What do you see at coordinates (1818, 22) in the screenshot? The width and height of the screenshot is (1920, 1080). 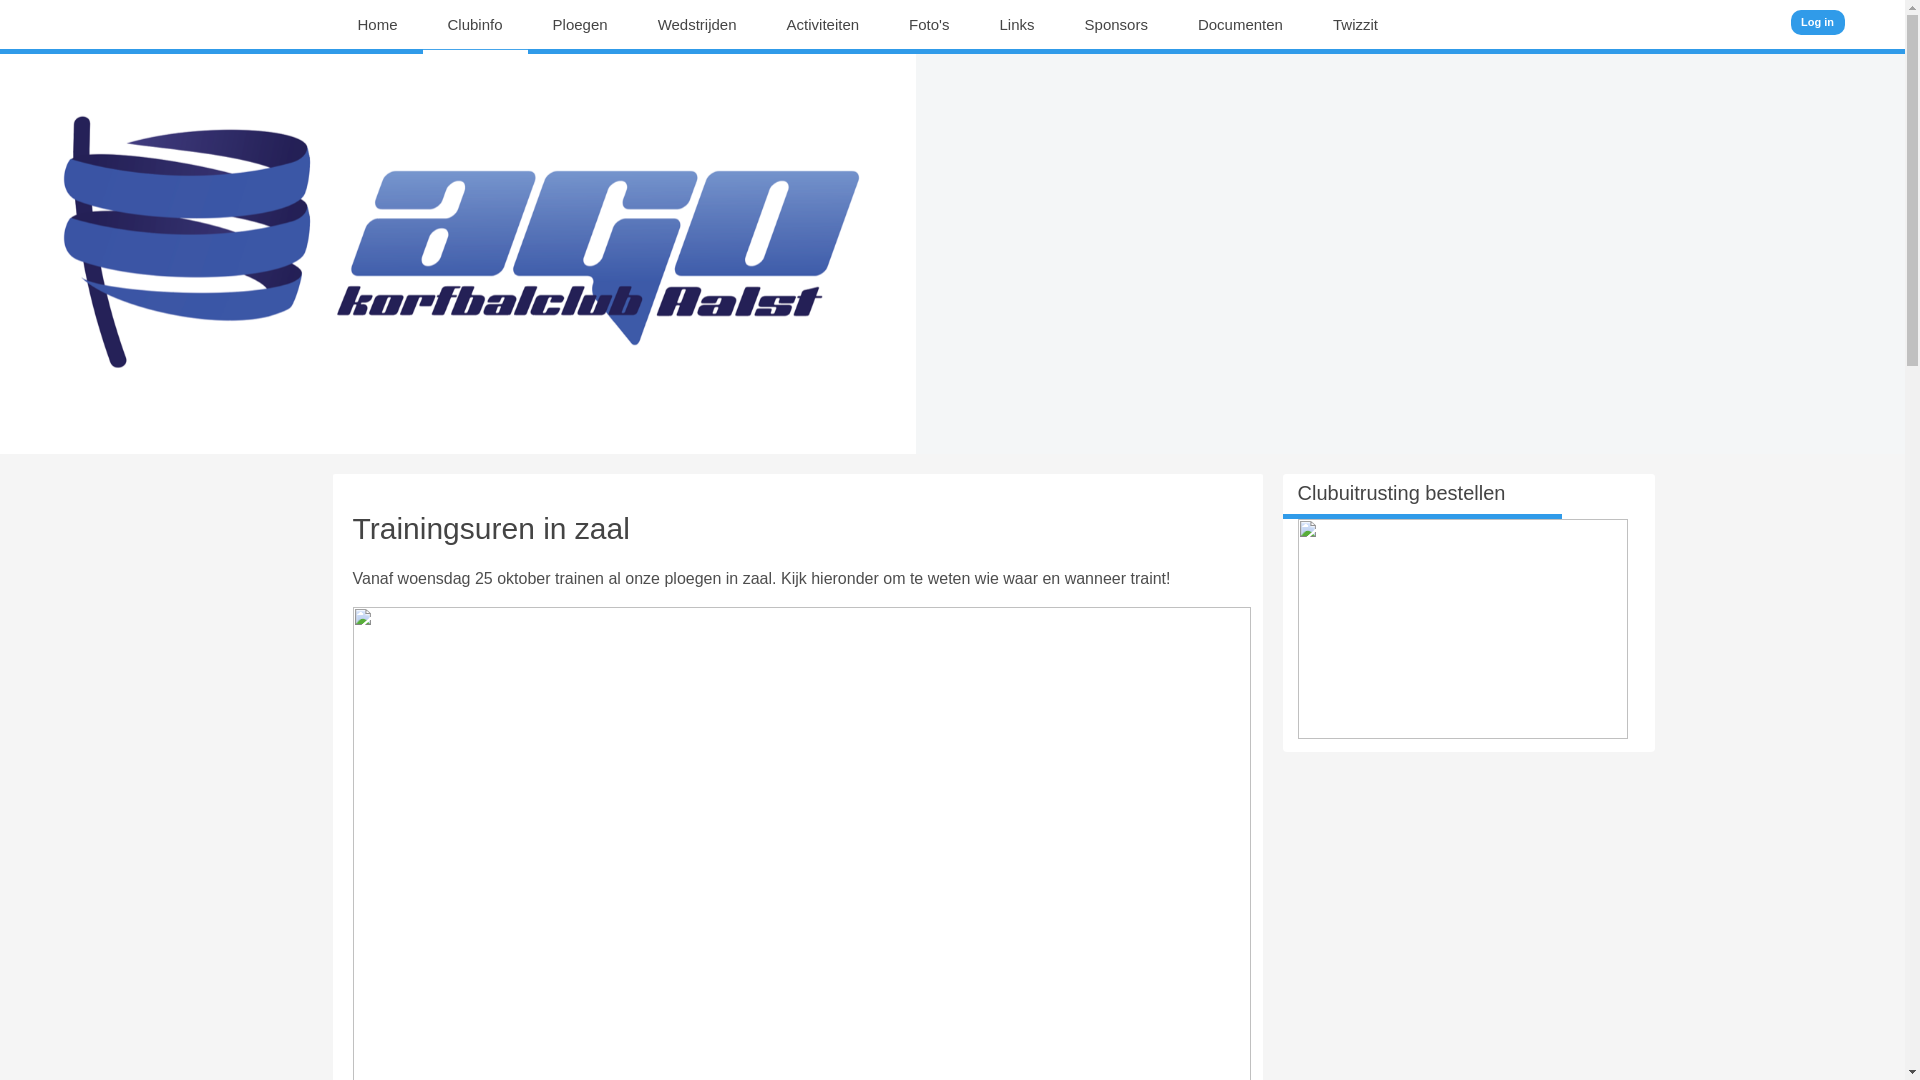 I see `Log in` at bounding box center [1818, 22].